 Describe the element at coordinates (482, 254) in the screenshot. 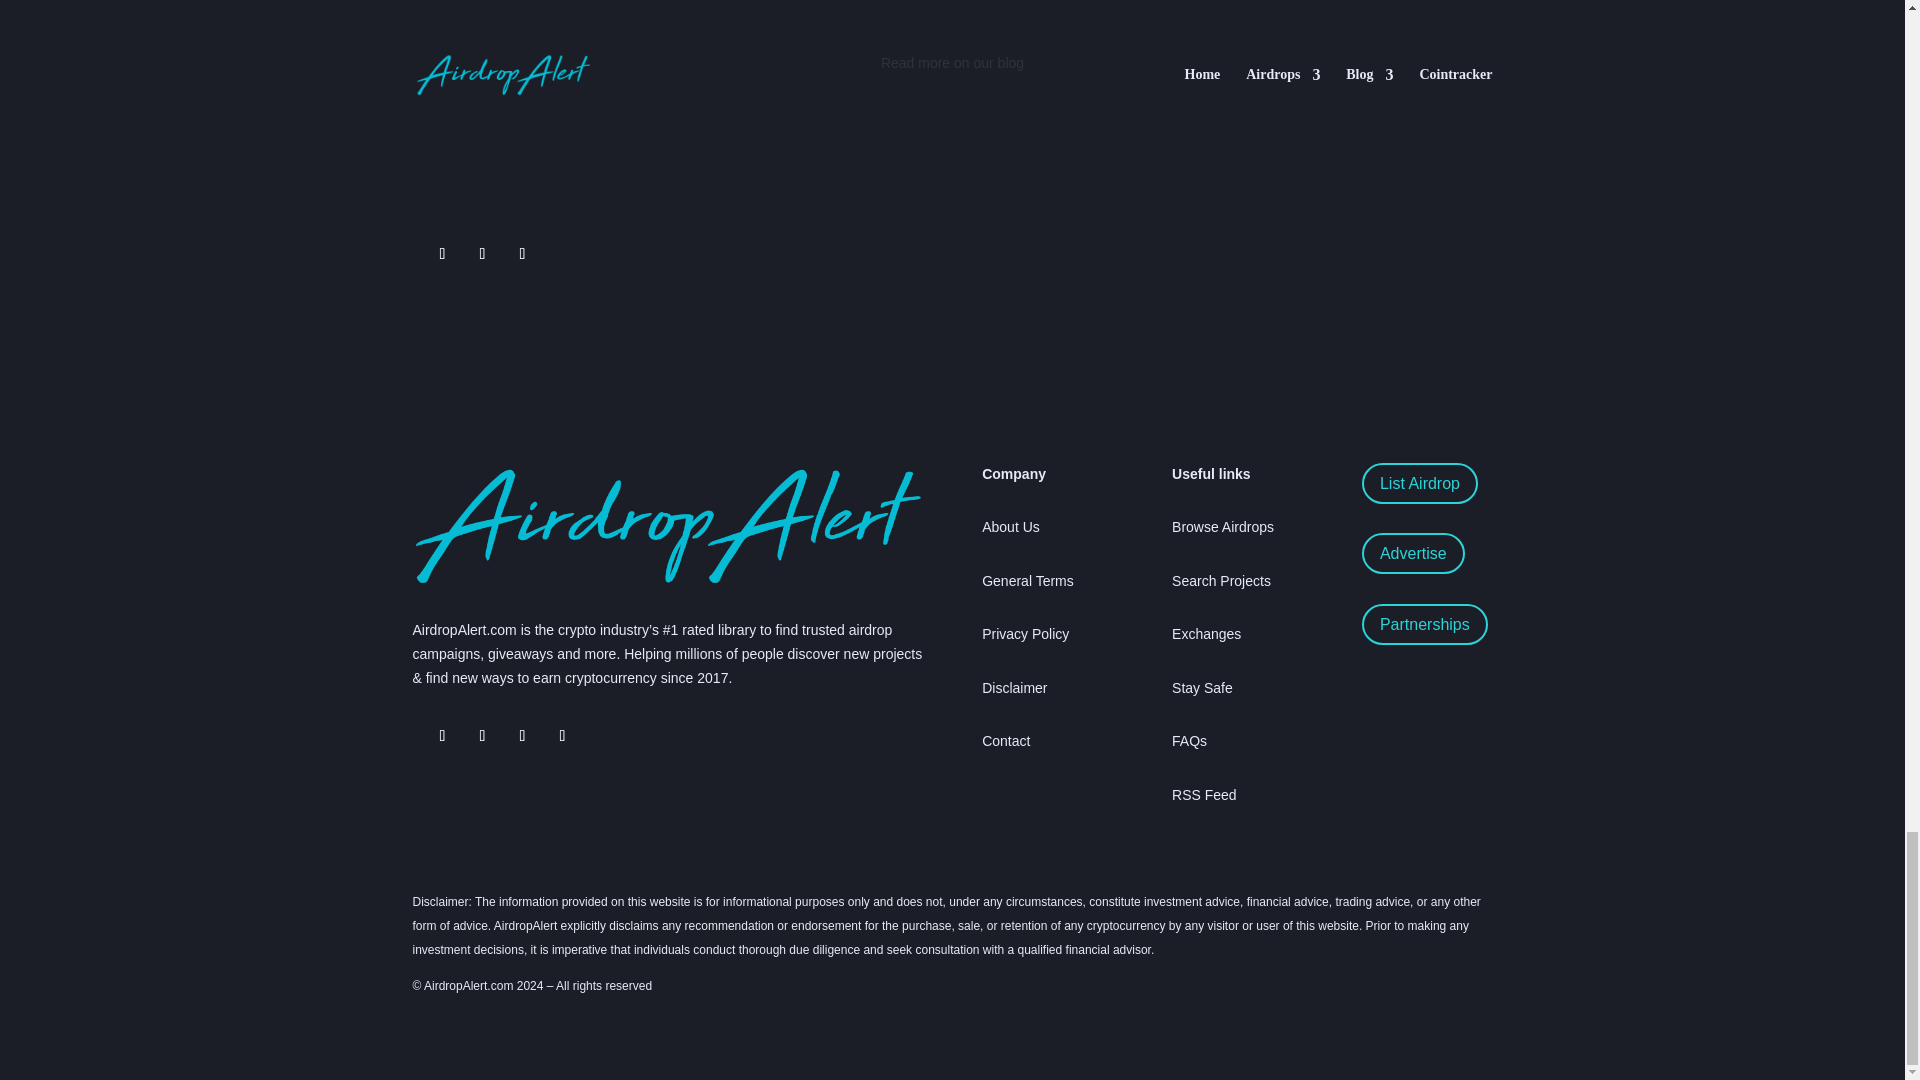

I see `Follow on Telegram` at that location.